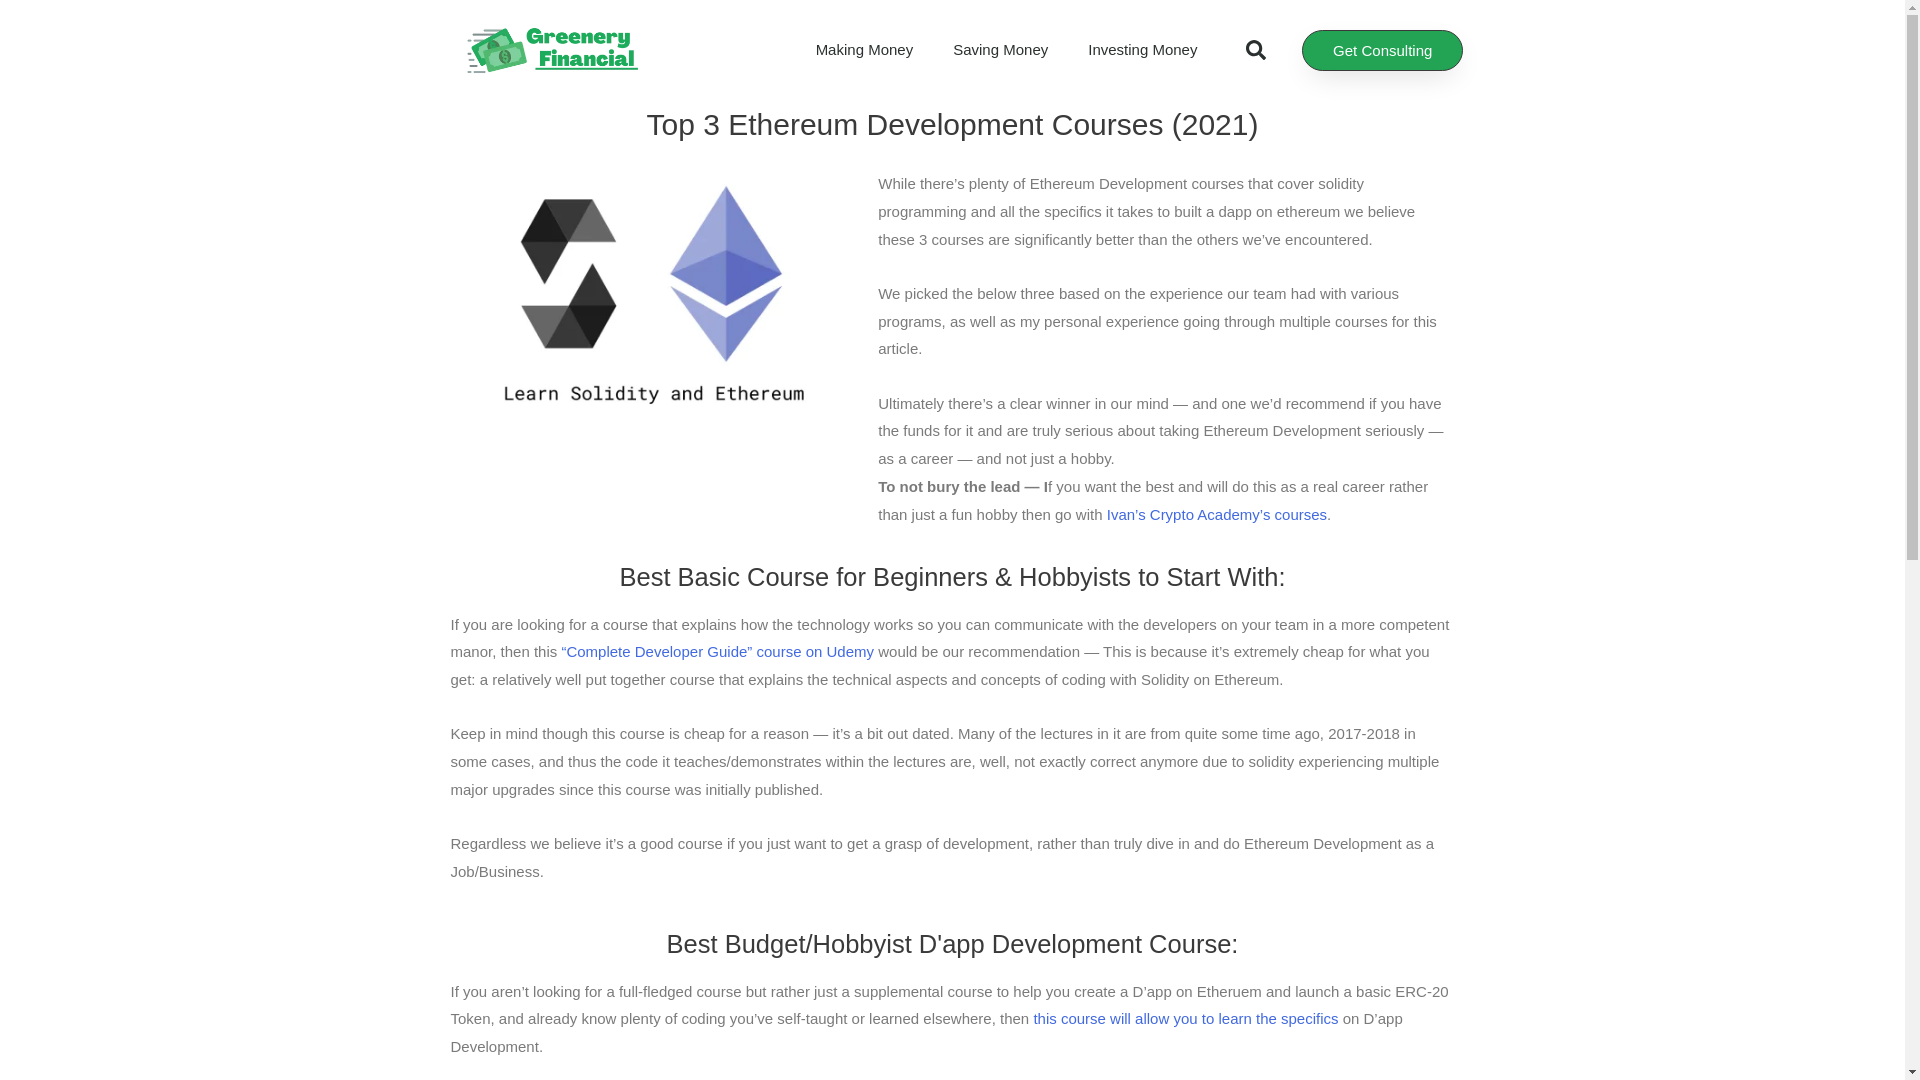 This screenshot has height=1080, width=1920. What do you see at coordinates (1142, 50) in the screenshot?
I see `Investing Money` at bounding box center [1142, 50].